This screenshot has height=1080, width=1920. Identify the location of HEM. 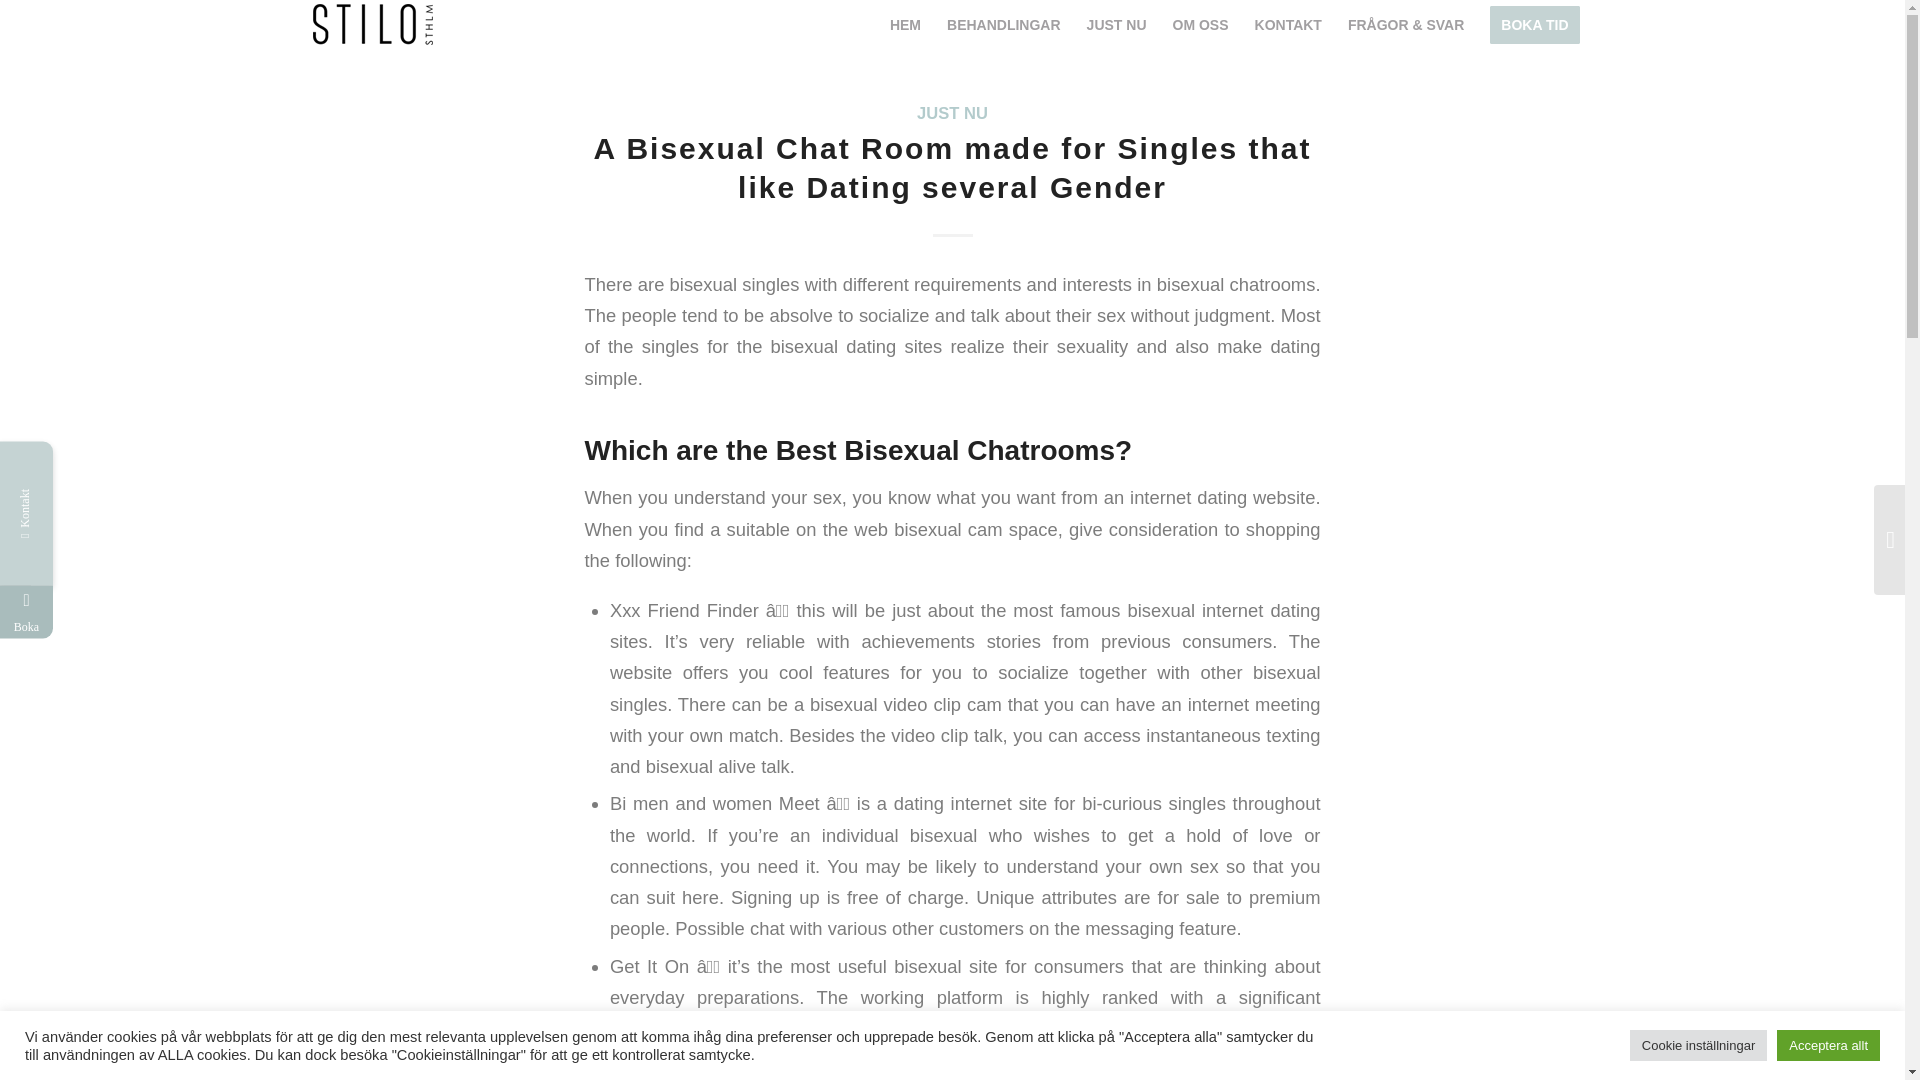
(905, 24).